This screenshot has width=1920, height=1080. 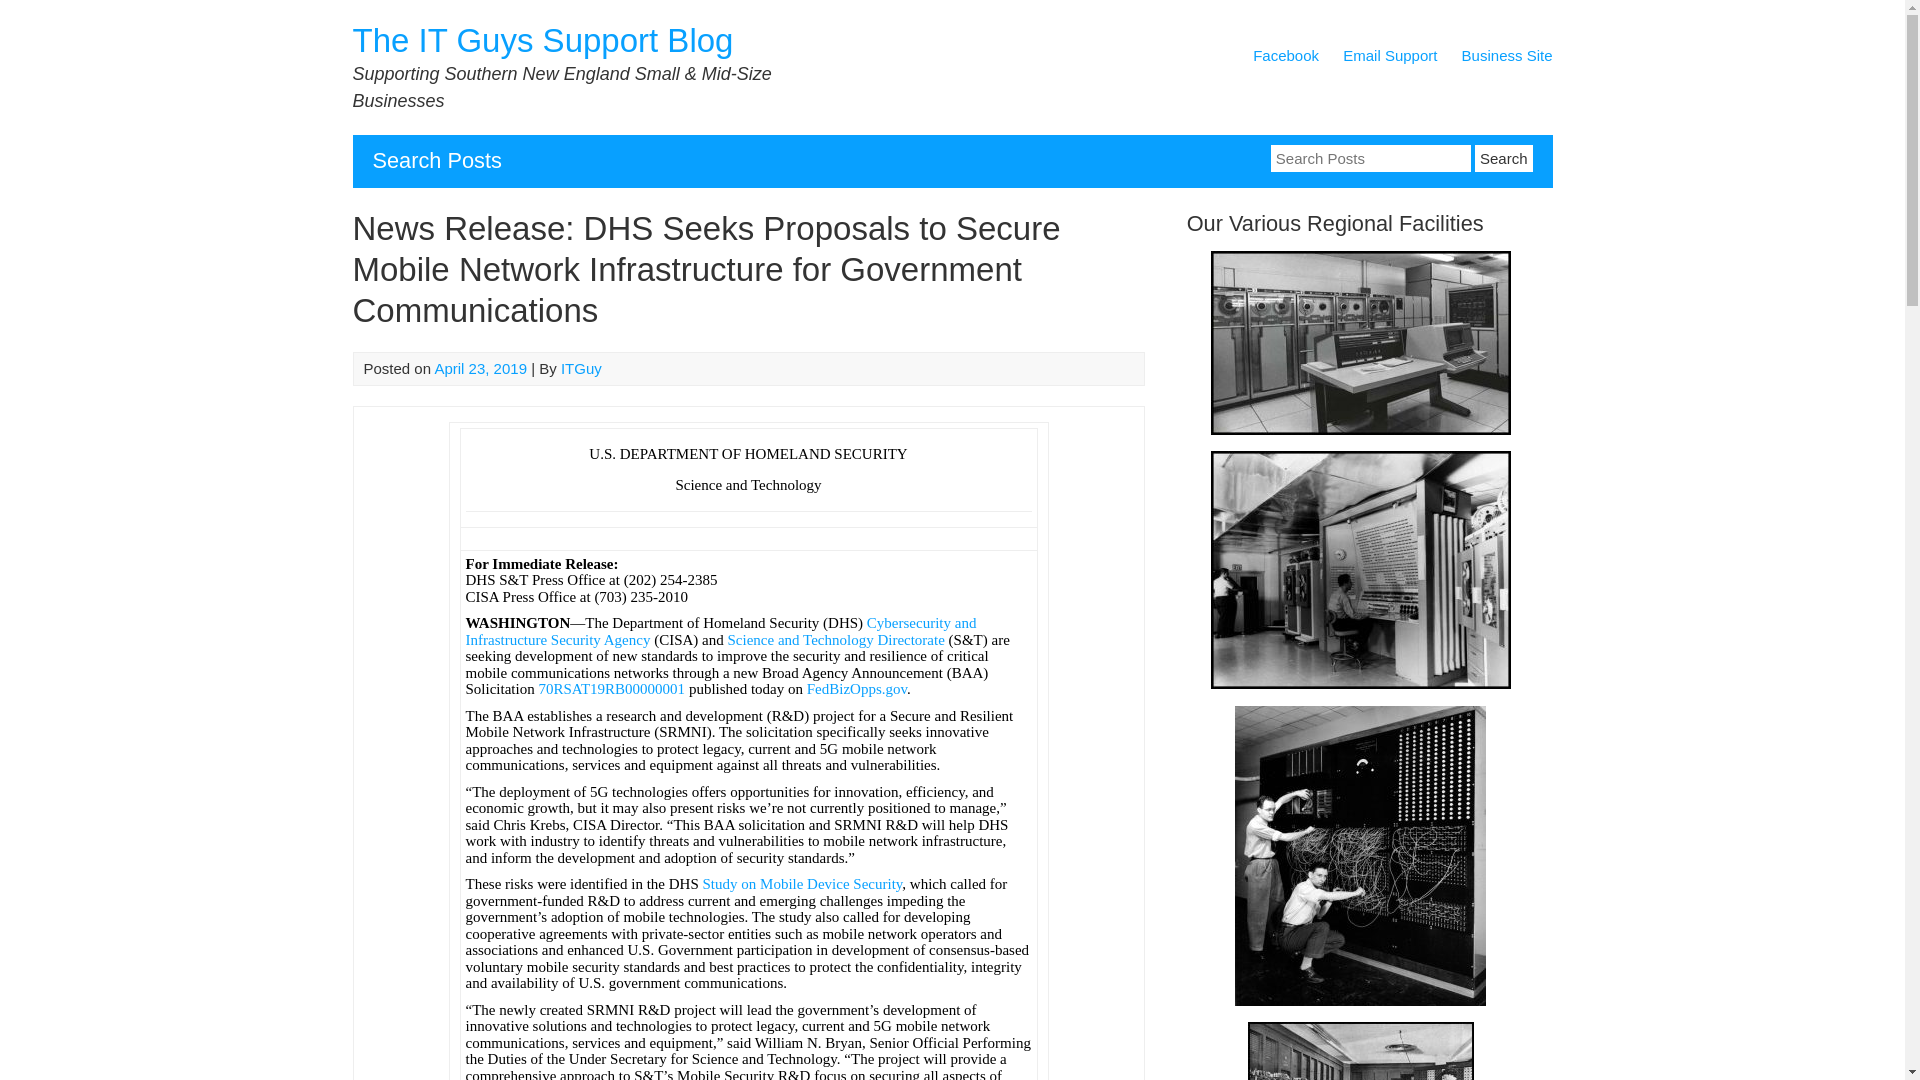 What do you see at coordinates (542, 40) in the screenshot?
I see `The IT Guys Support Blog` at bounding box center [542, 40].